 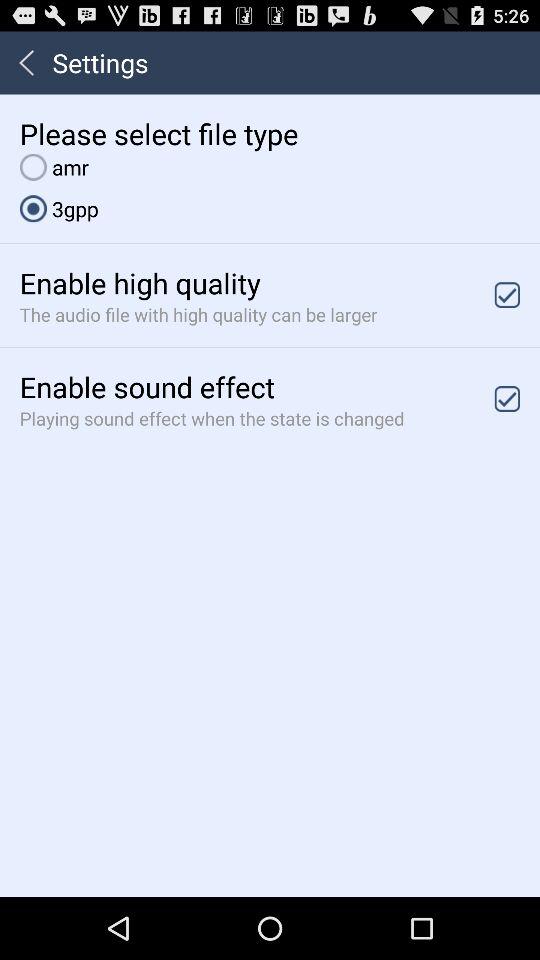 What do you see at coordinates (58, 208) in the screenshot?
I see `select the button which says 3gpp` at bounding box center [58, 208].